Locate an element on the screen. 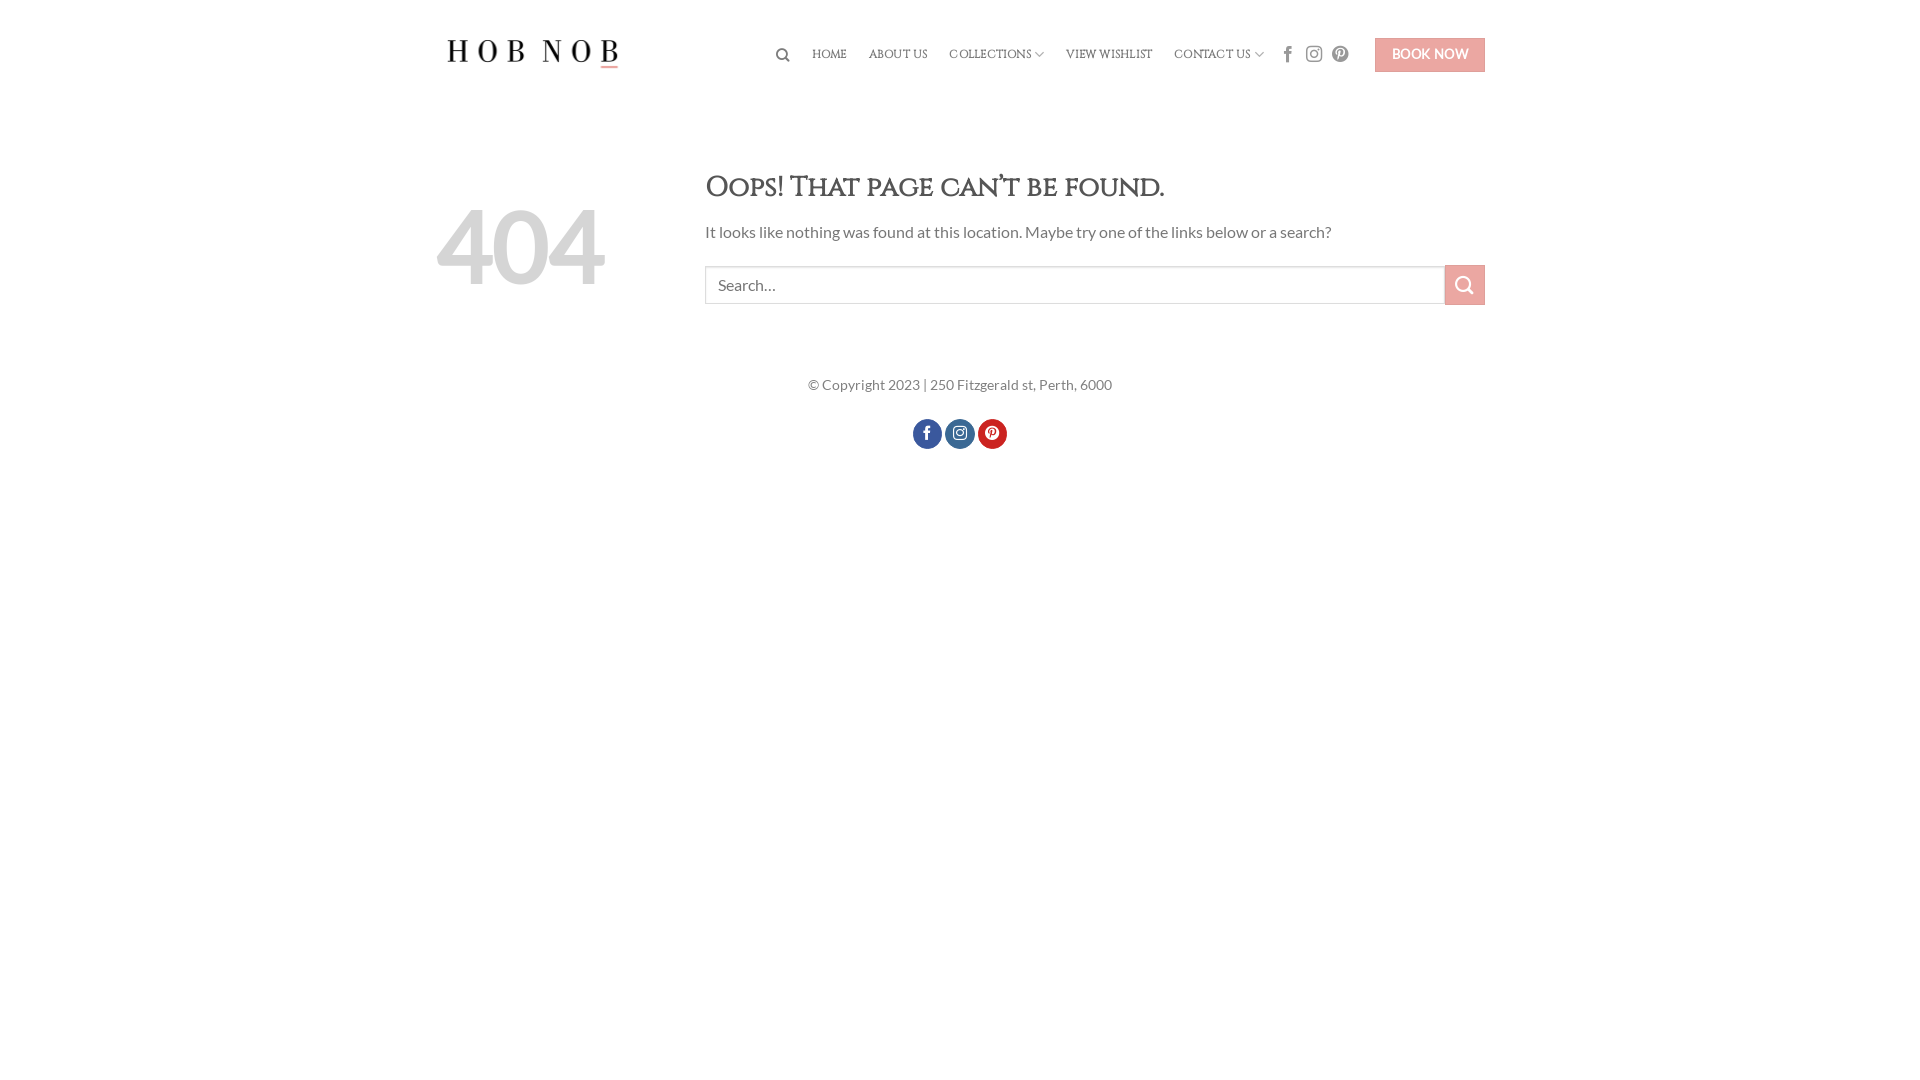 The height and width of the screenshot is (1080, 1920). VIEW WISHLIST is located at coordinates (1109, 55).